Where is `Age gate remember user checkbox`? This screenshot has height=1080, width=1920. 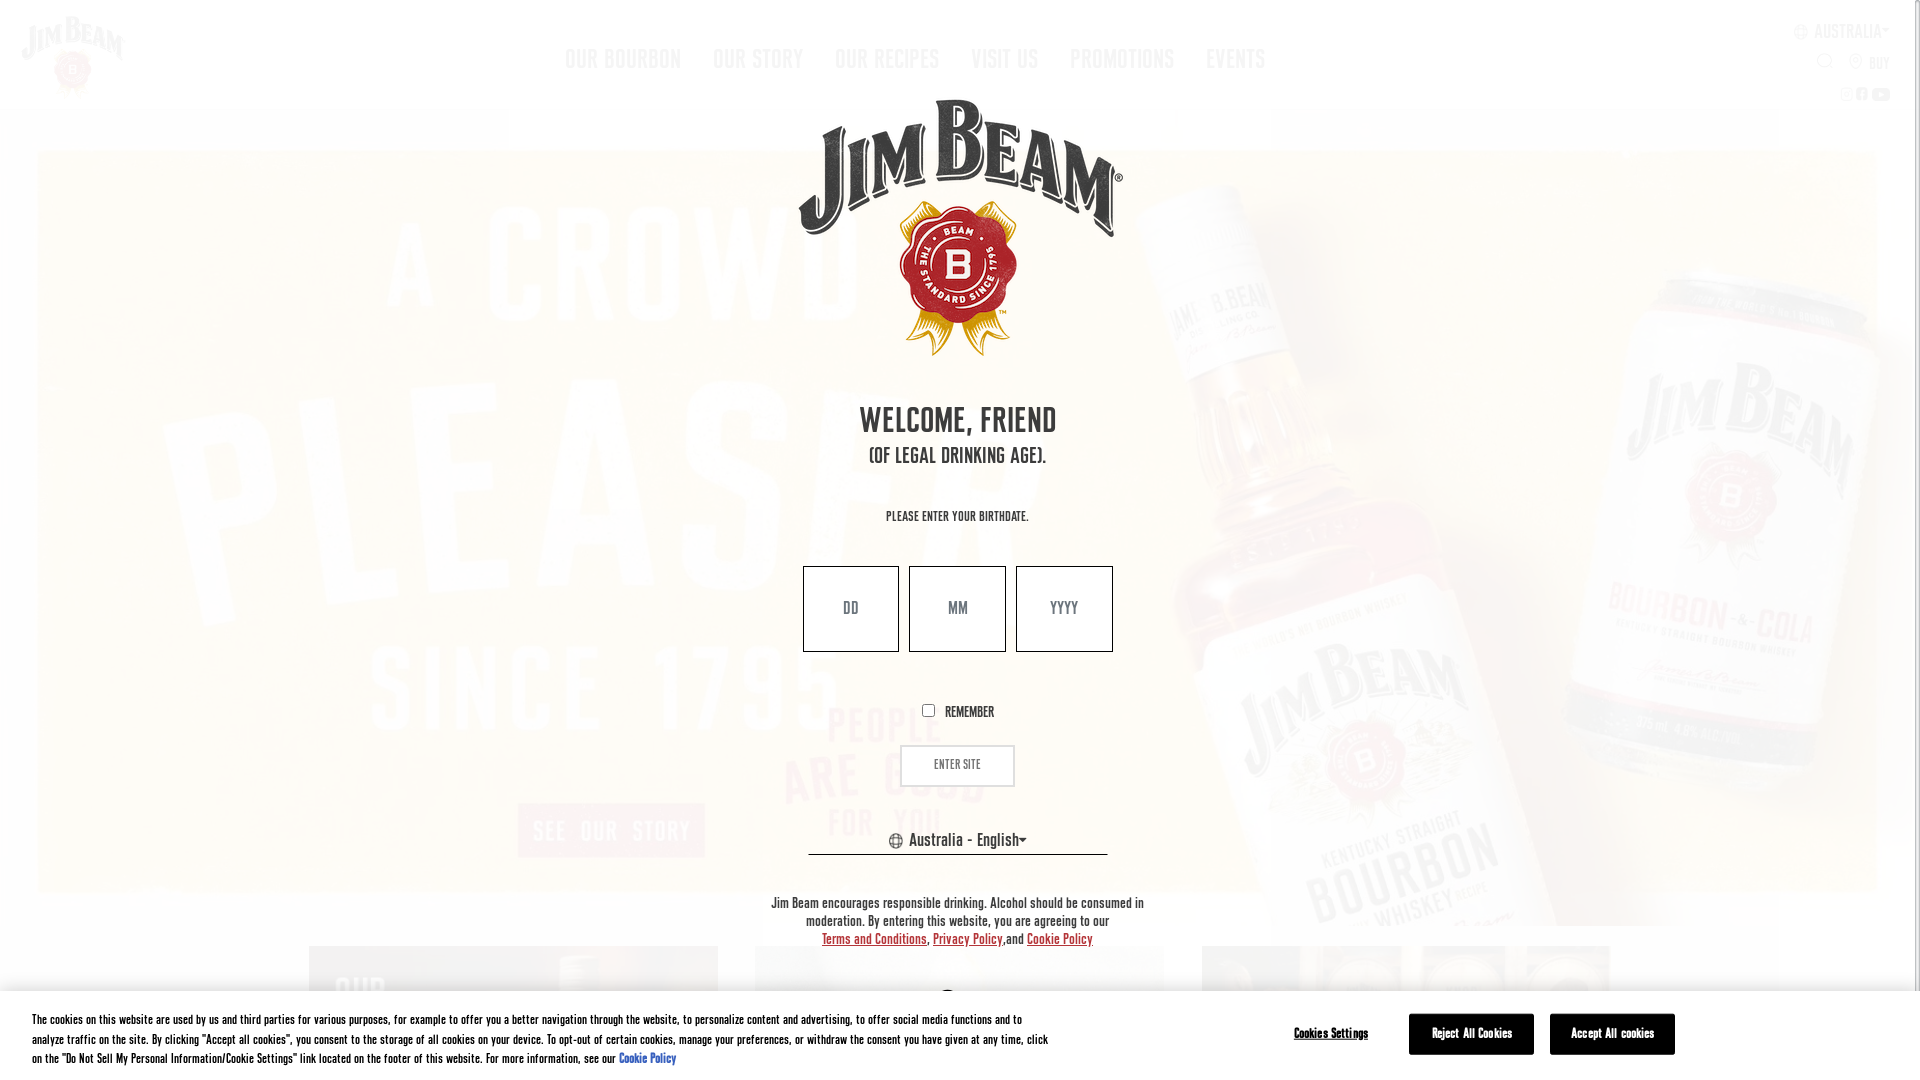
Age gate remember user checkbox is located at coordinates (928, 710).